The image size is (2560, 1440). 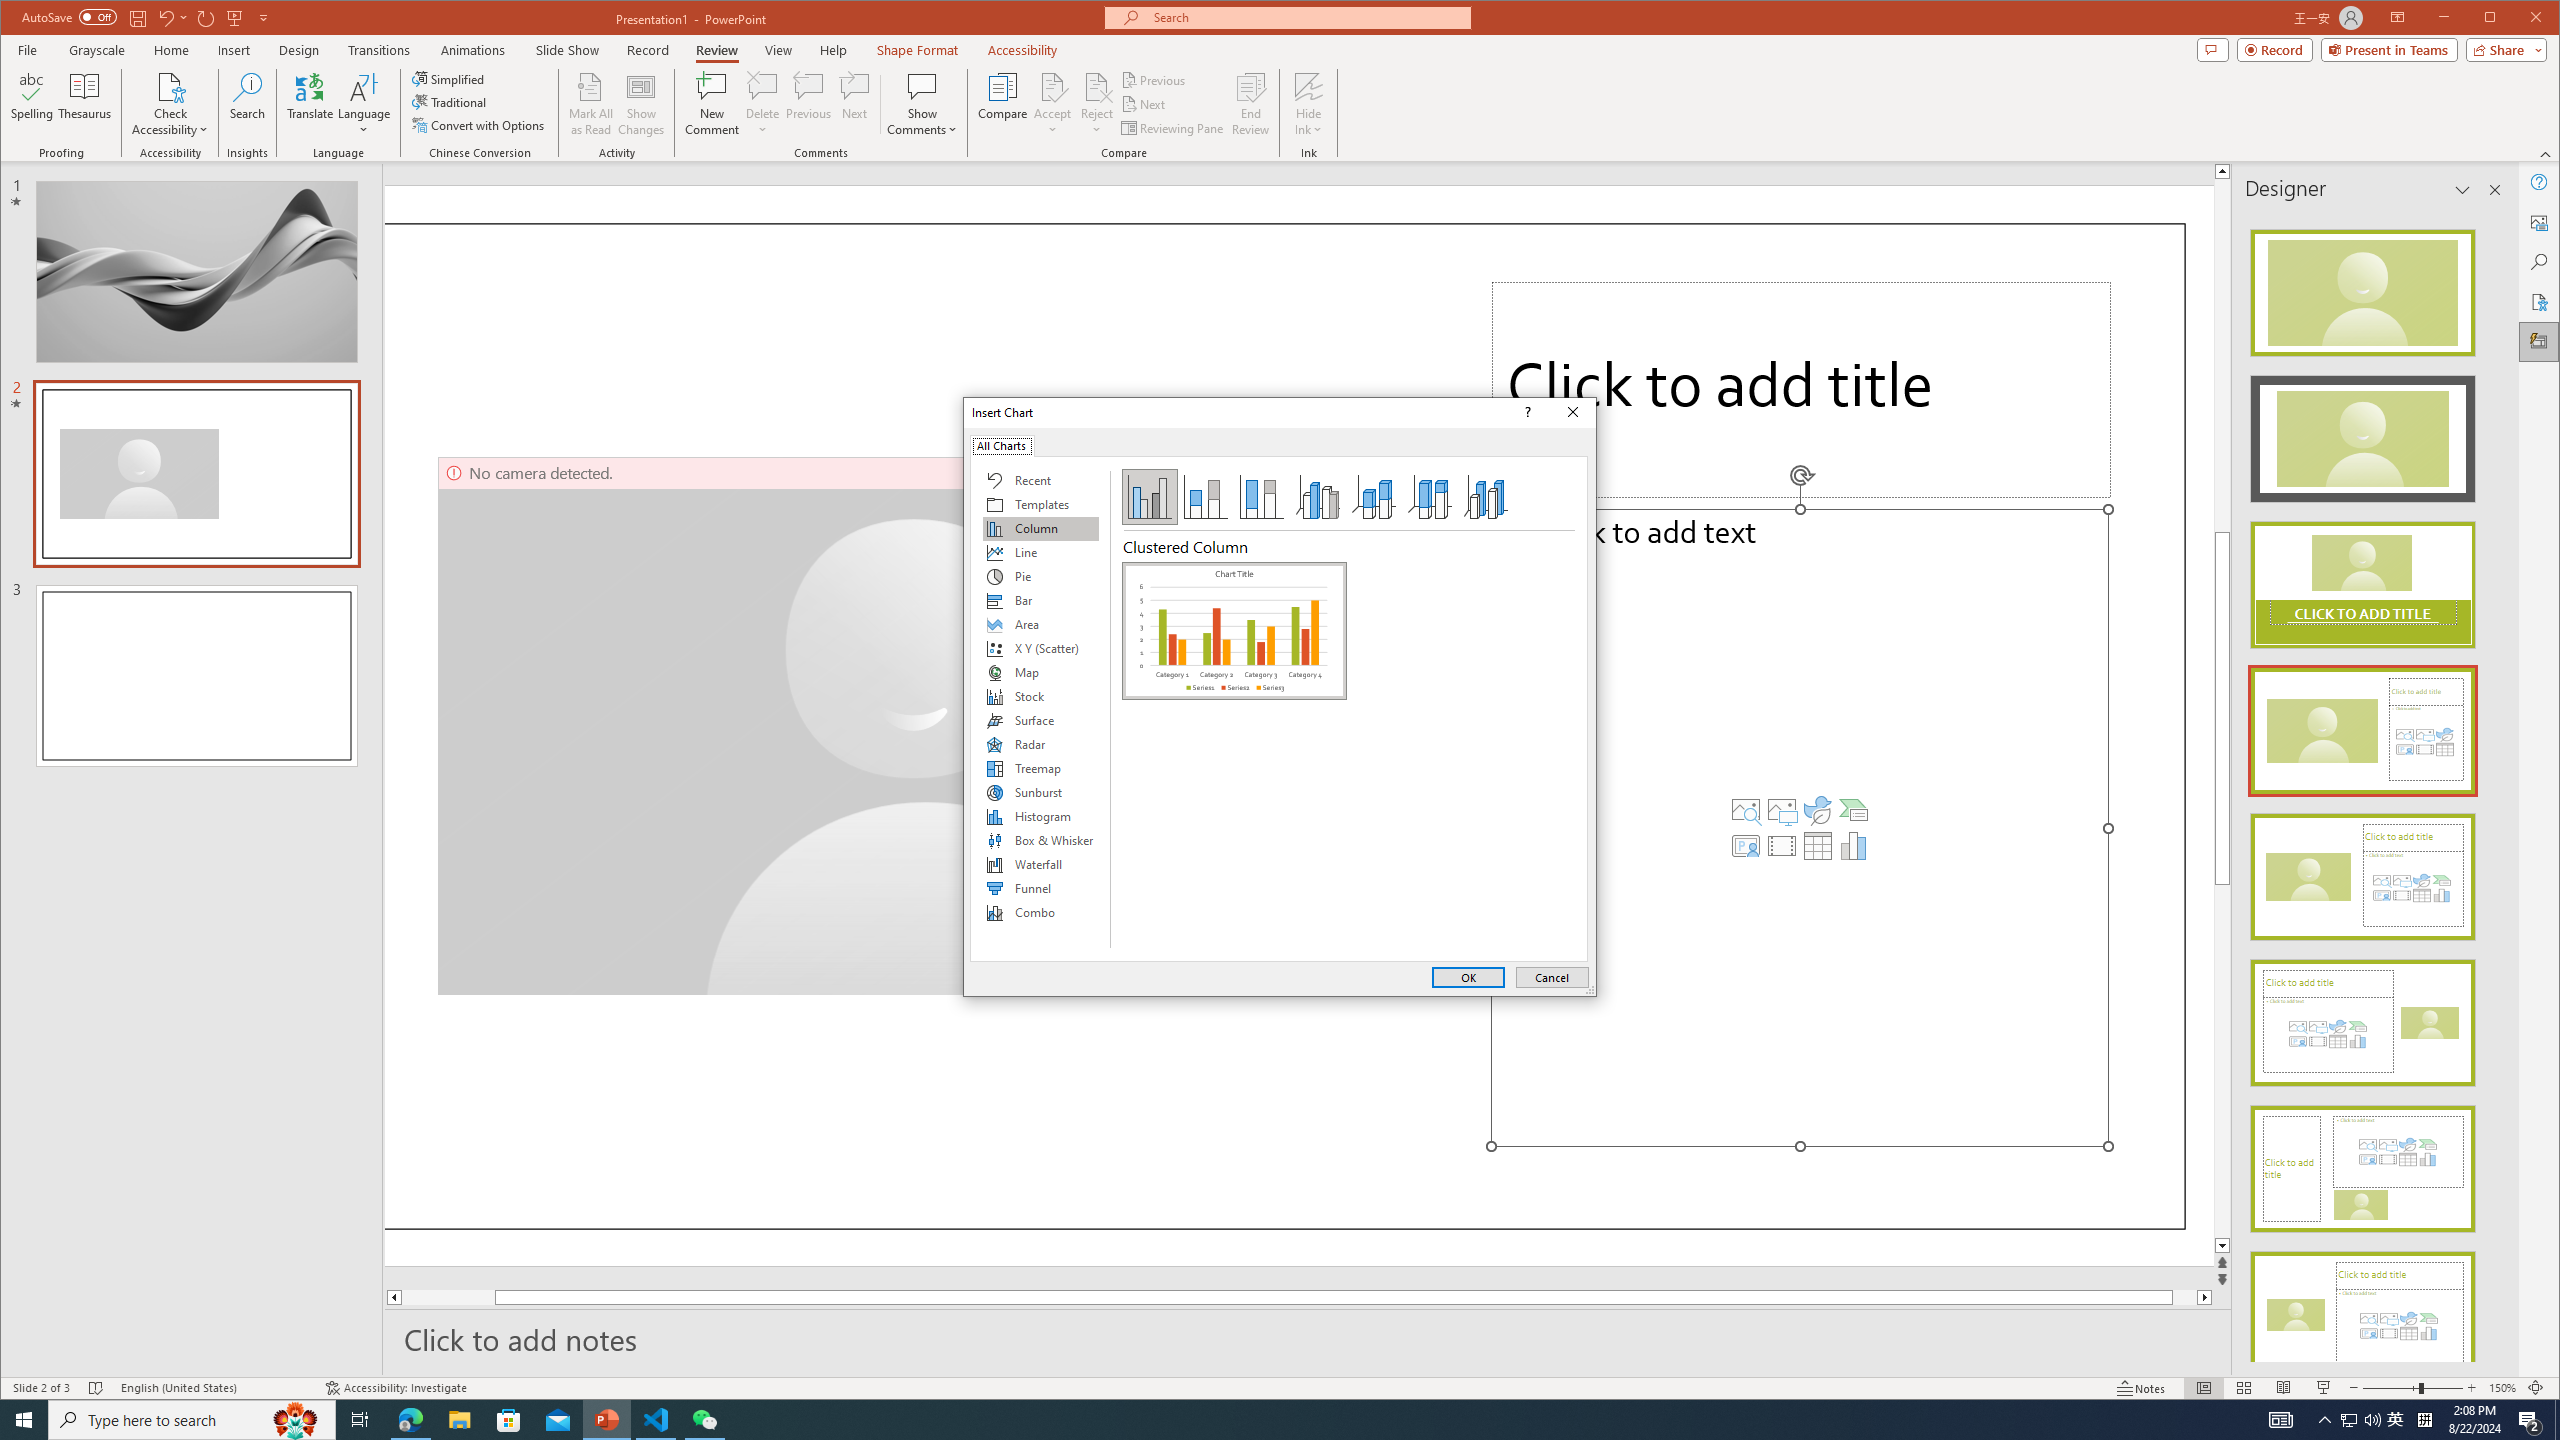 I want to click on Map, so click(x=1040, y=672).